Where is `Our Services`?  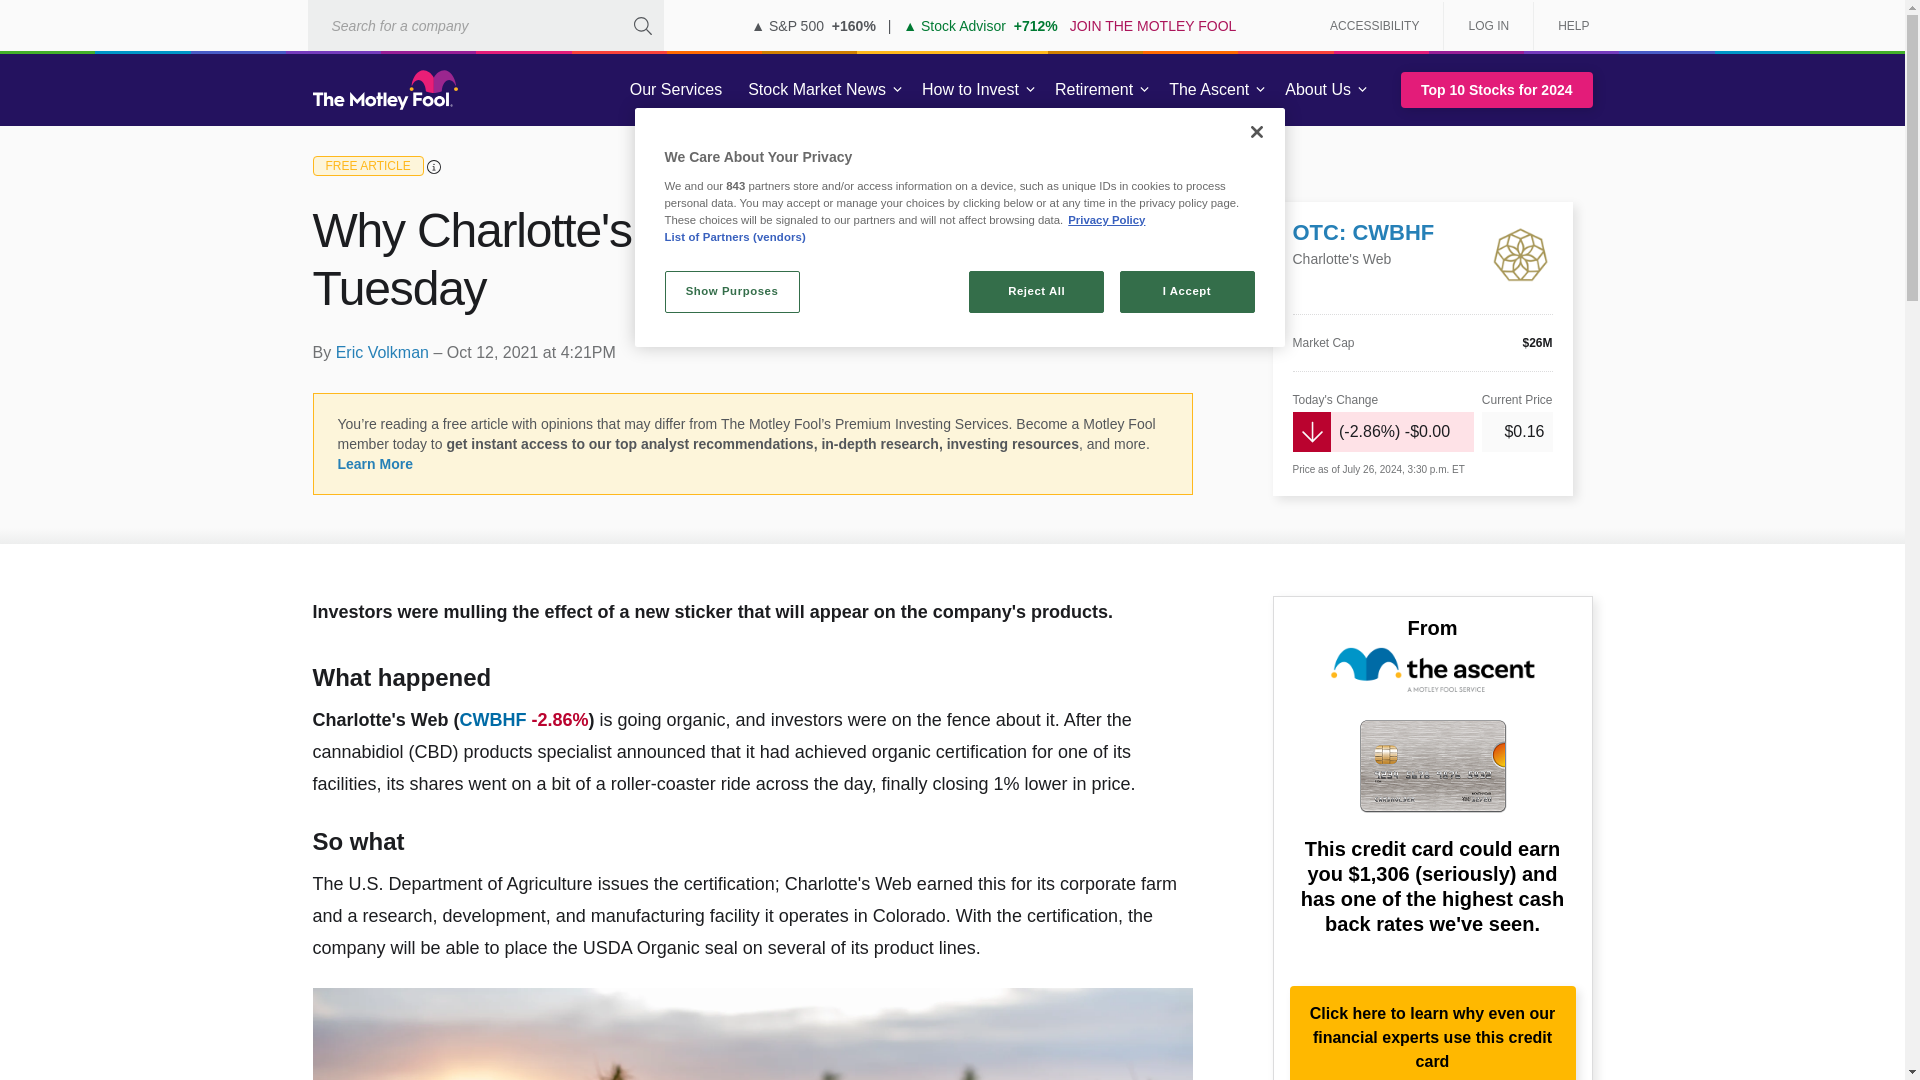
Our Services is located at coordinates (676, 90).